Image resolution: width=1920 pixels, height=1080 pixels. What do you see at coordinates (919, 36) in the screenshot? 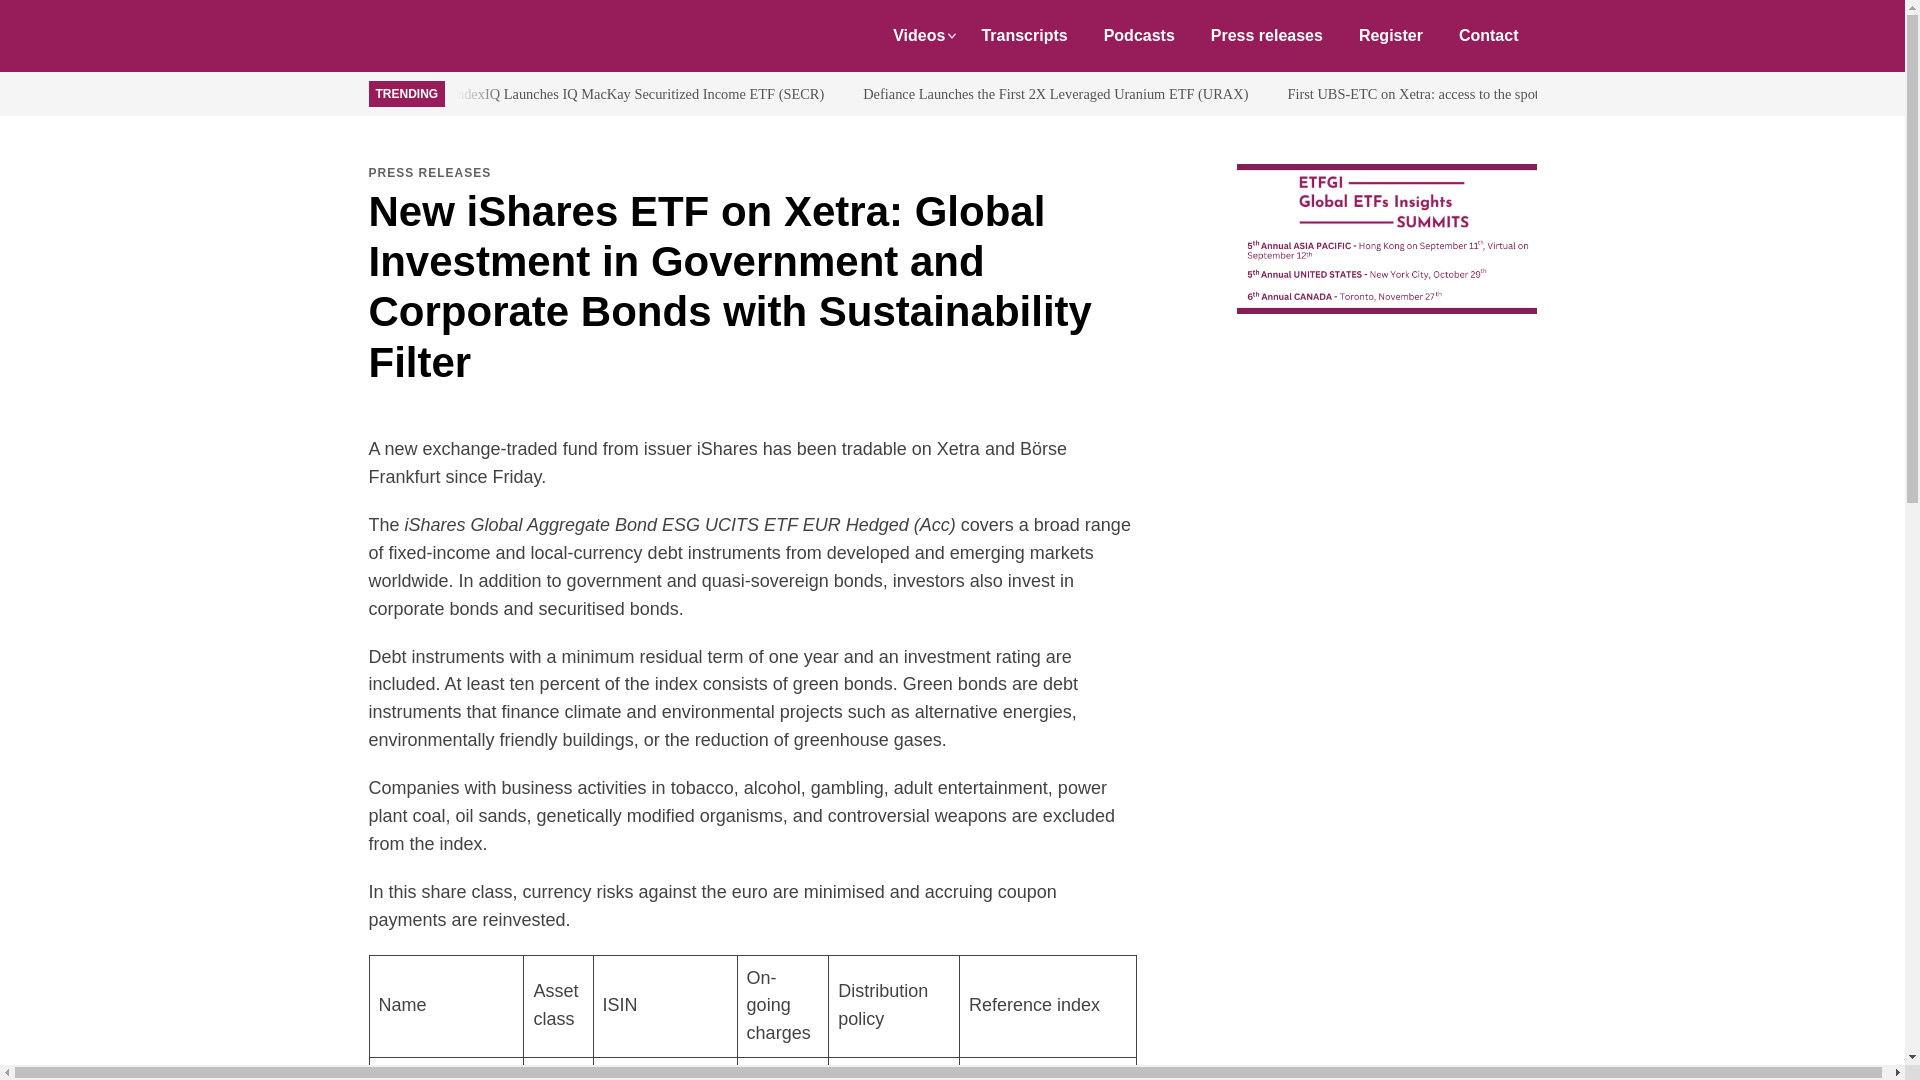
I see `Videos` at bounding box center [919, 36].